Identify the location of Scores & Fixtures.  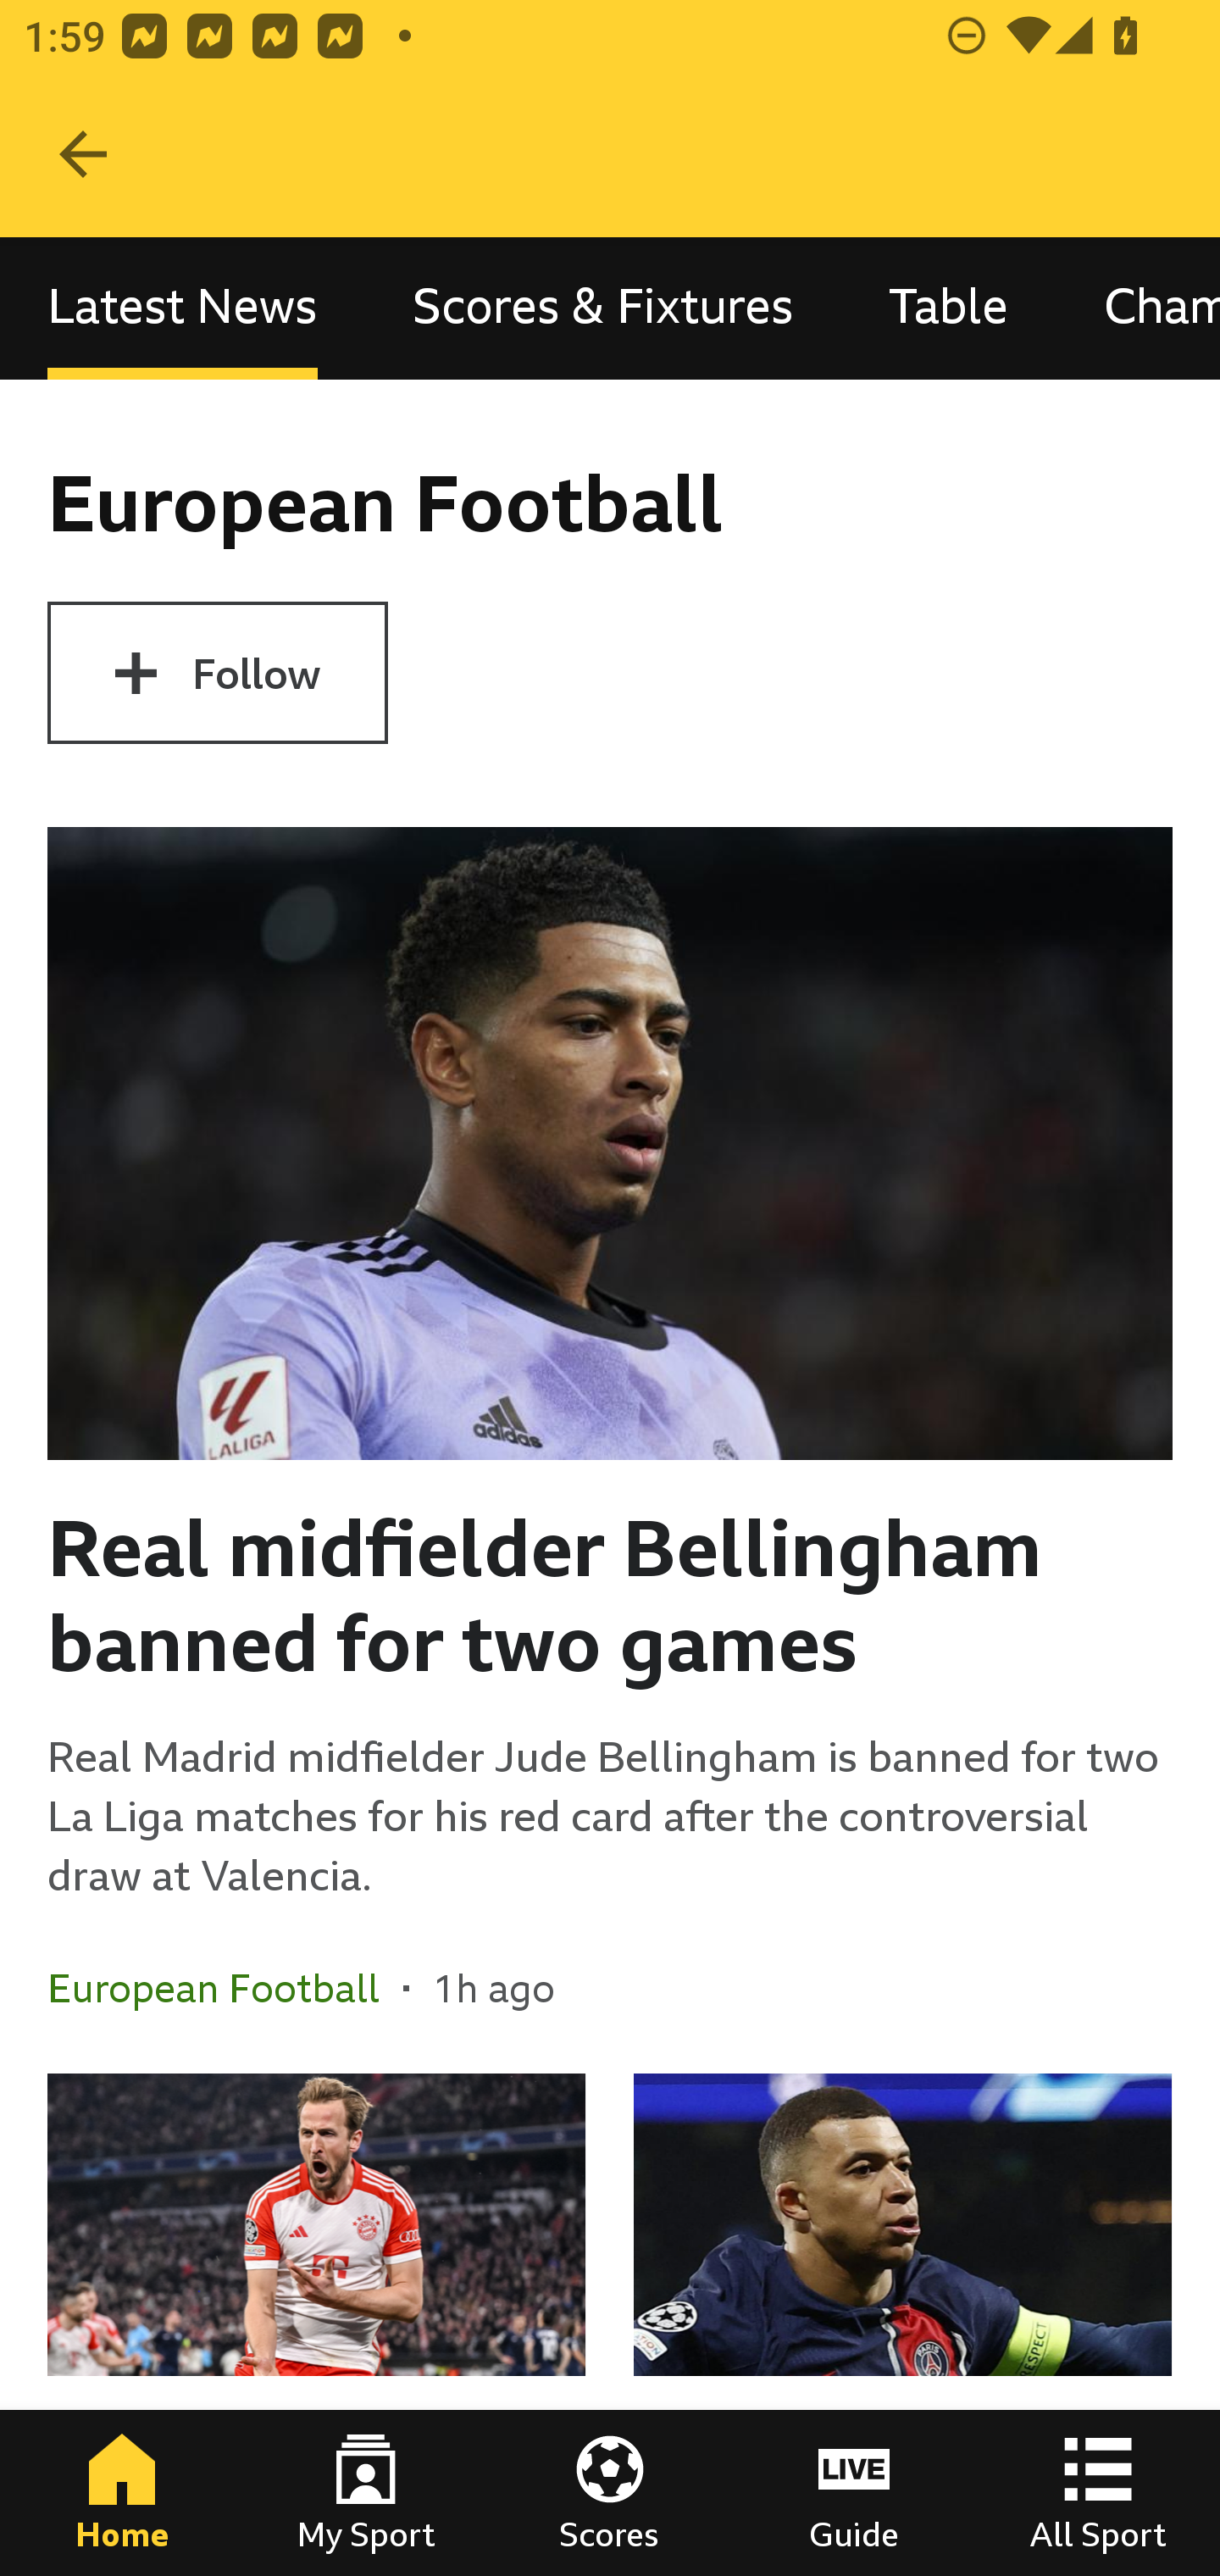
(603, 307).